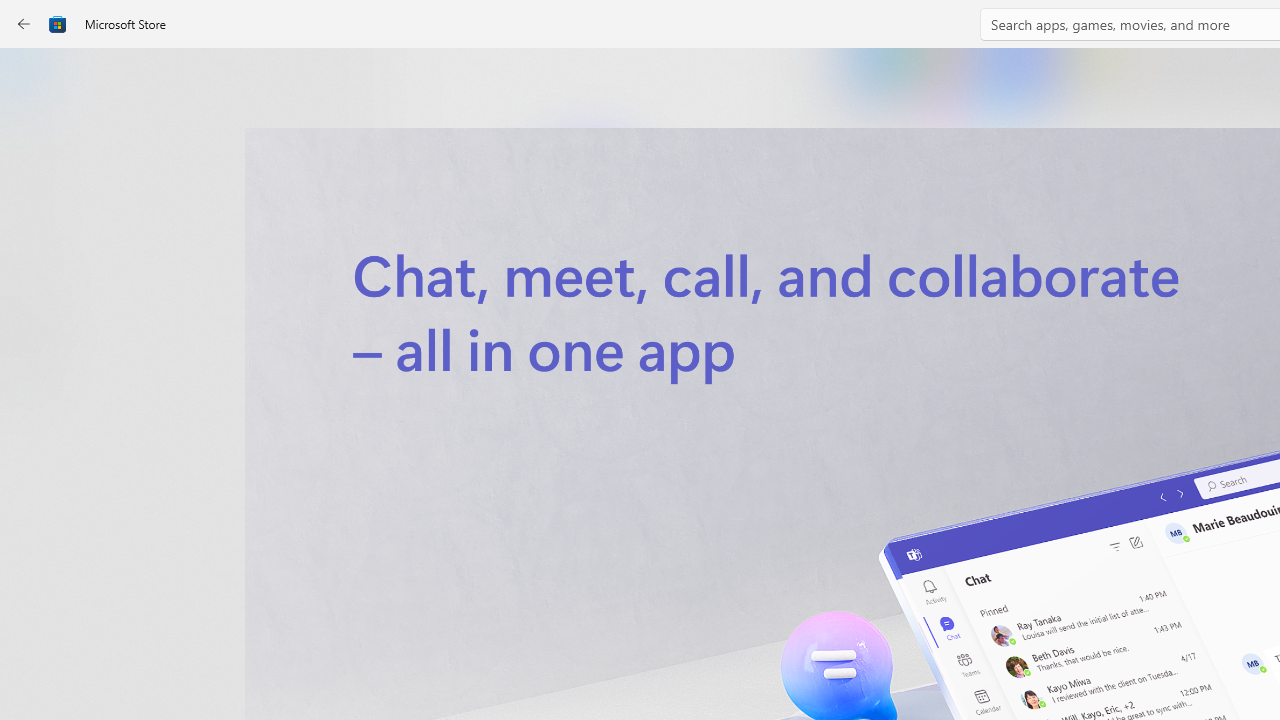 The height and width of the screenshot is (720, 1280). Describe the element at coordinates (24, 24) in the screenshot. I see `Back` at that location.